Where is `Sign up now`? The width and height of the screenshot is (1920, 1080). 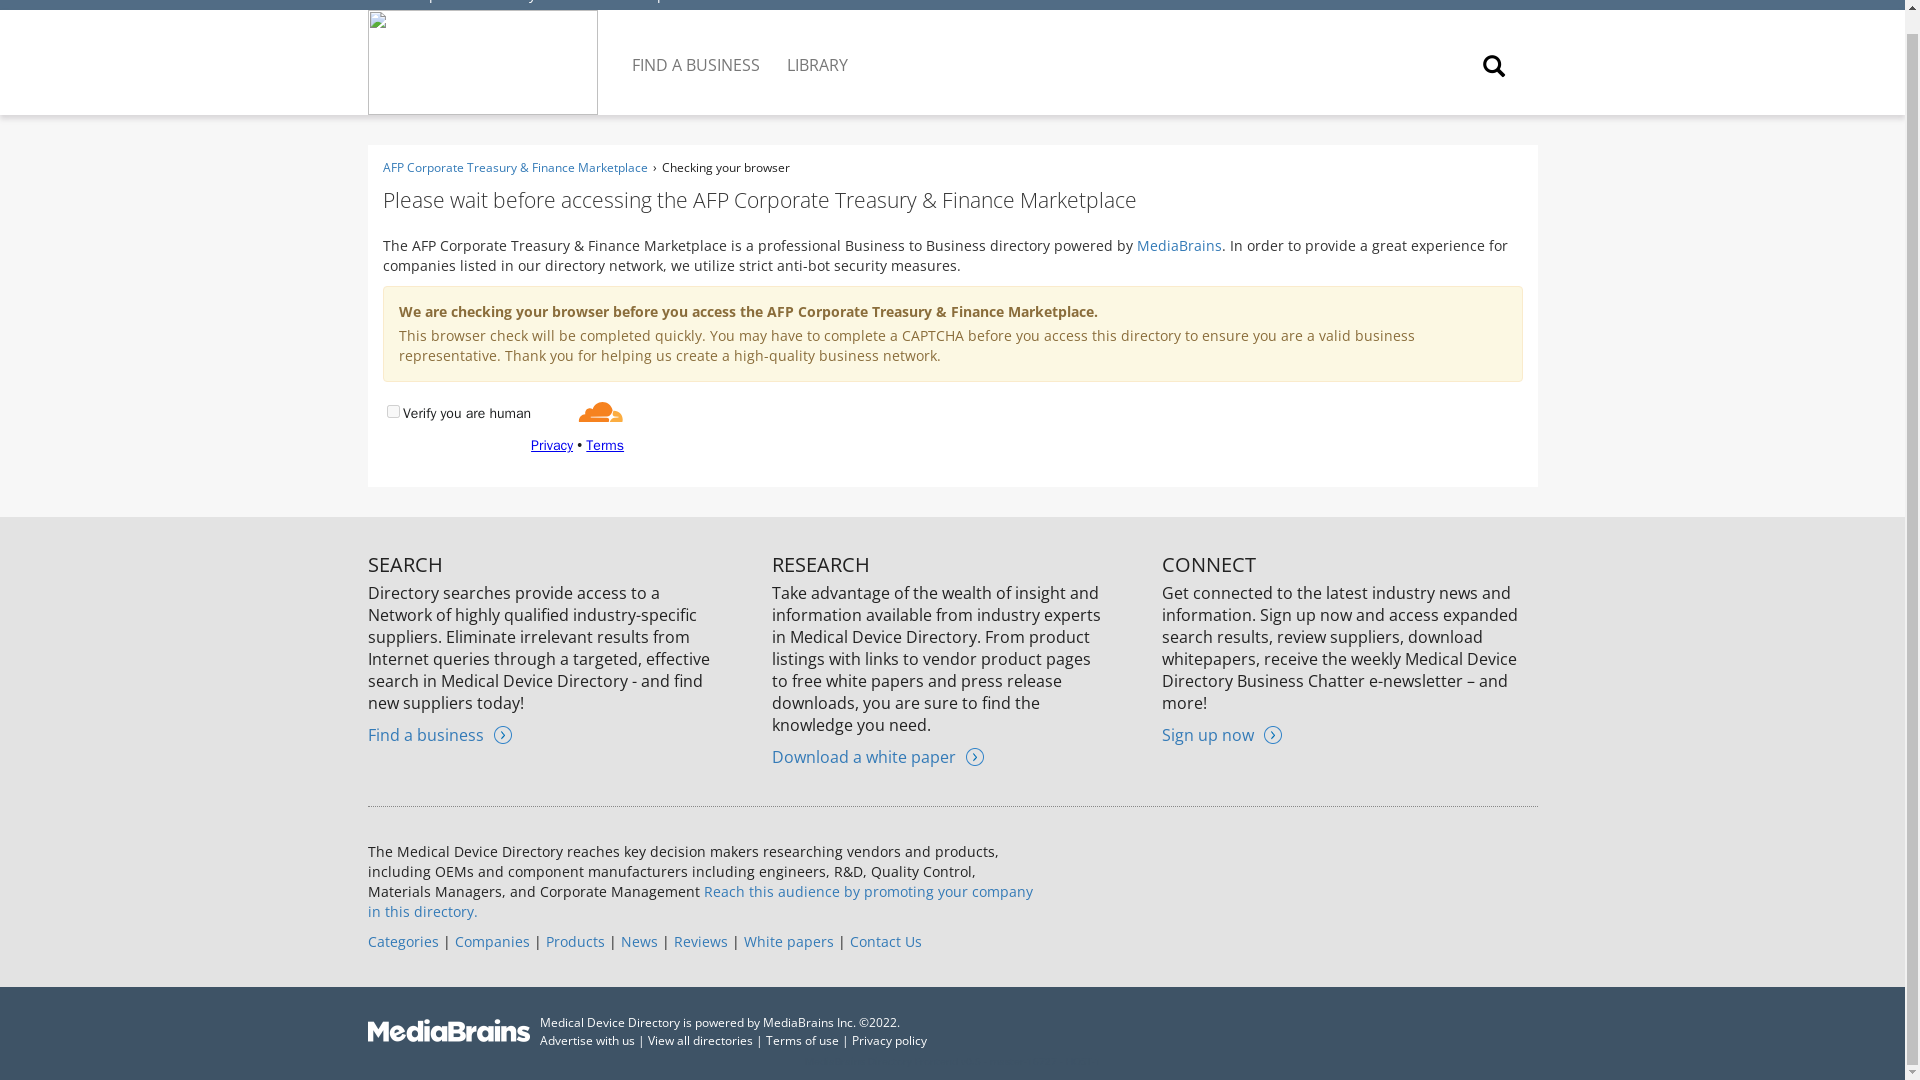 Sign up now is located at coordinates (1222, 734).